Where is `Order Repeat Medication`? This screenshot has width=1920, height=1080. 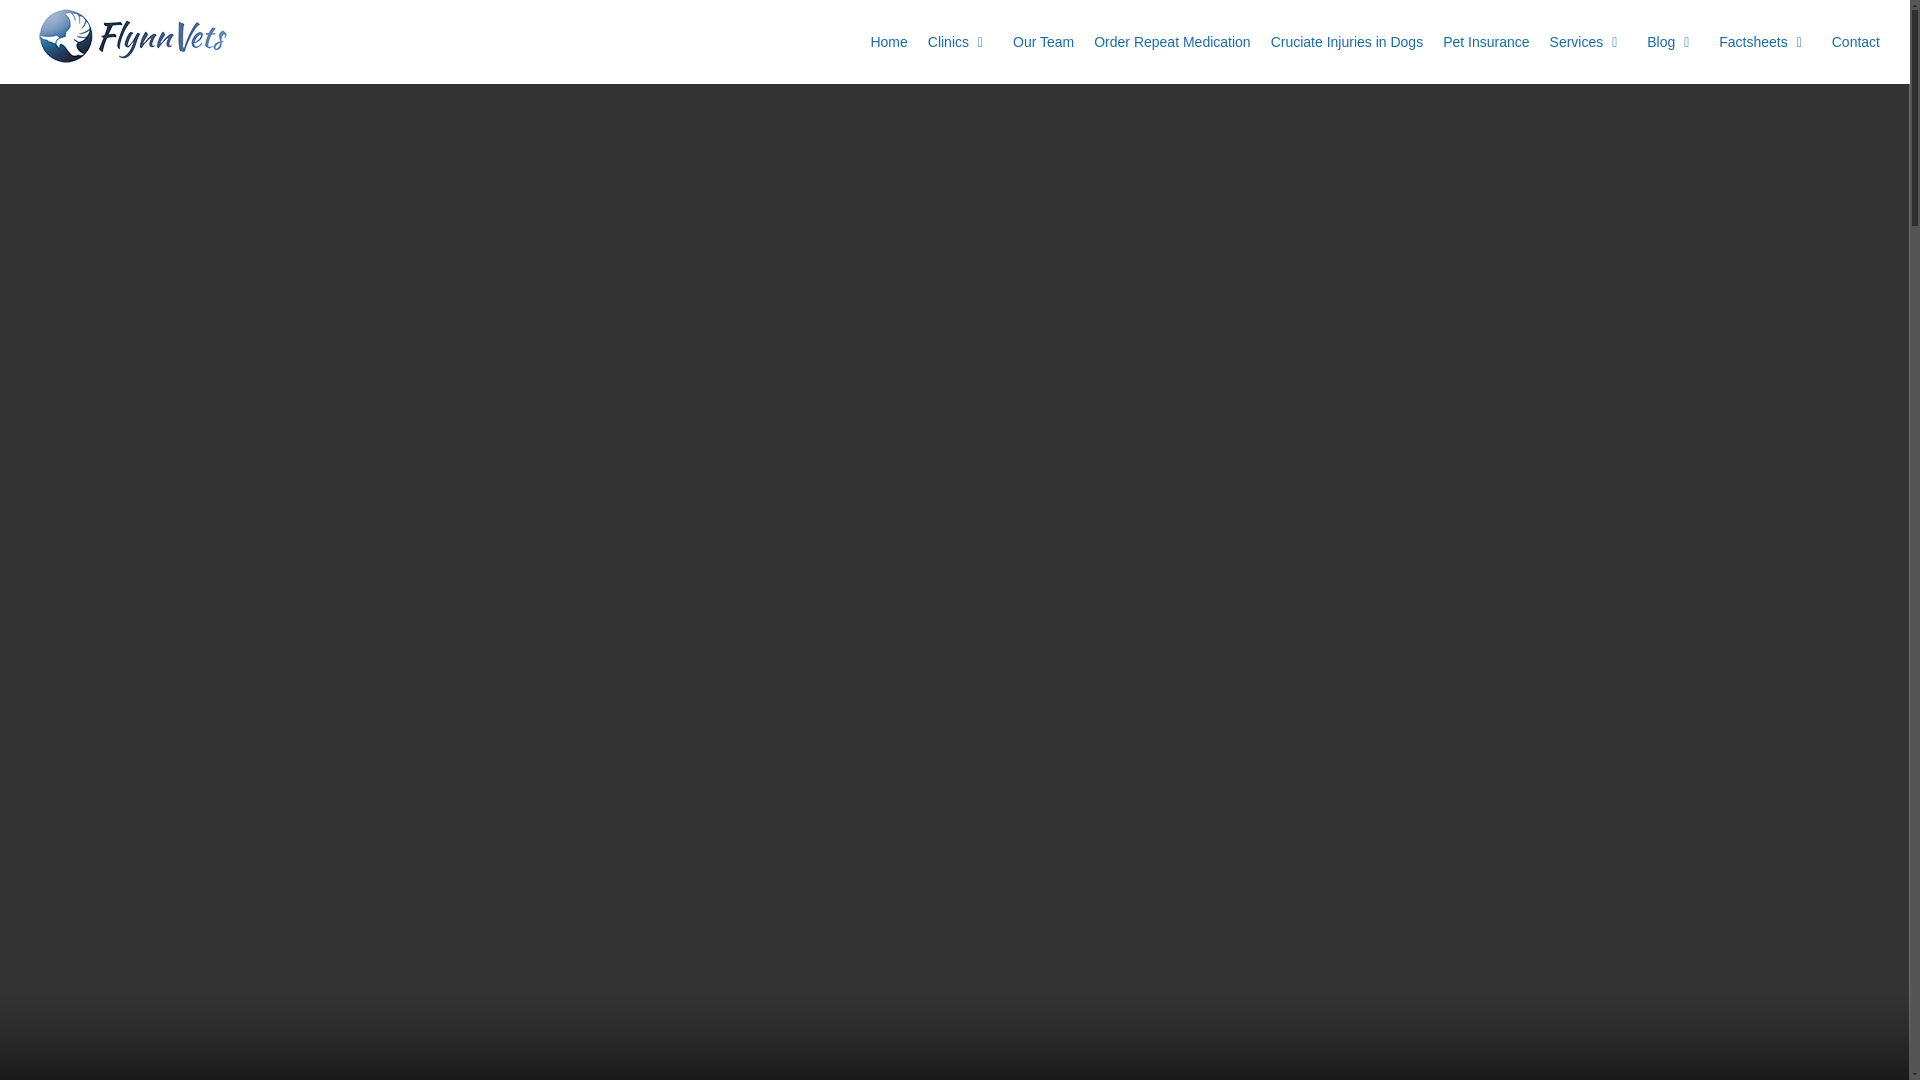
Order Repeat Medication is located at coordinates (1172, 42).